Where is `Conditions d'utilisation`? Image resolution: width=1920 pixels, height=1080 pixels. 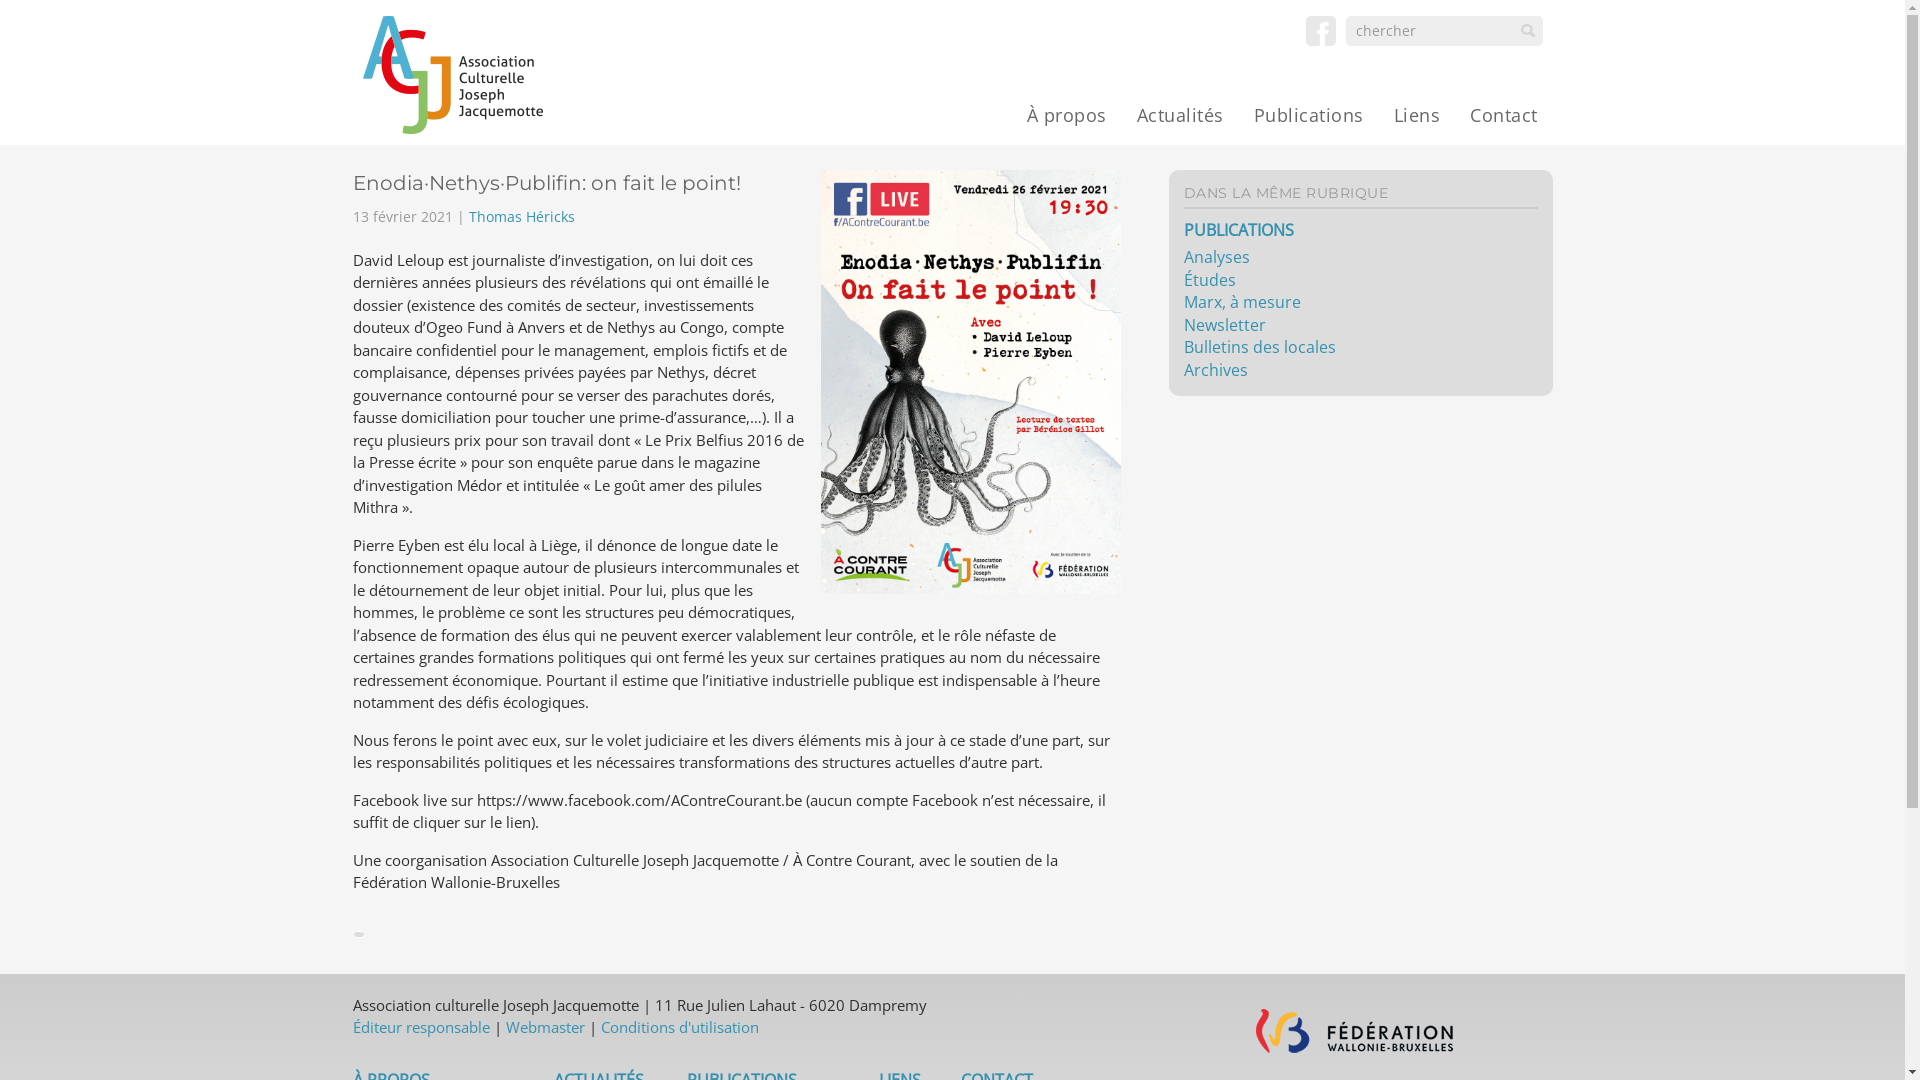 Conditions d'utilisation is located at coordinates (679, 1027).